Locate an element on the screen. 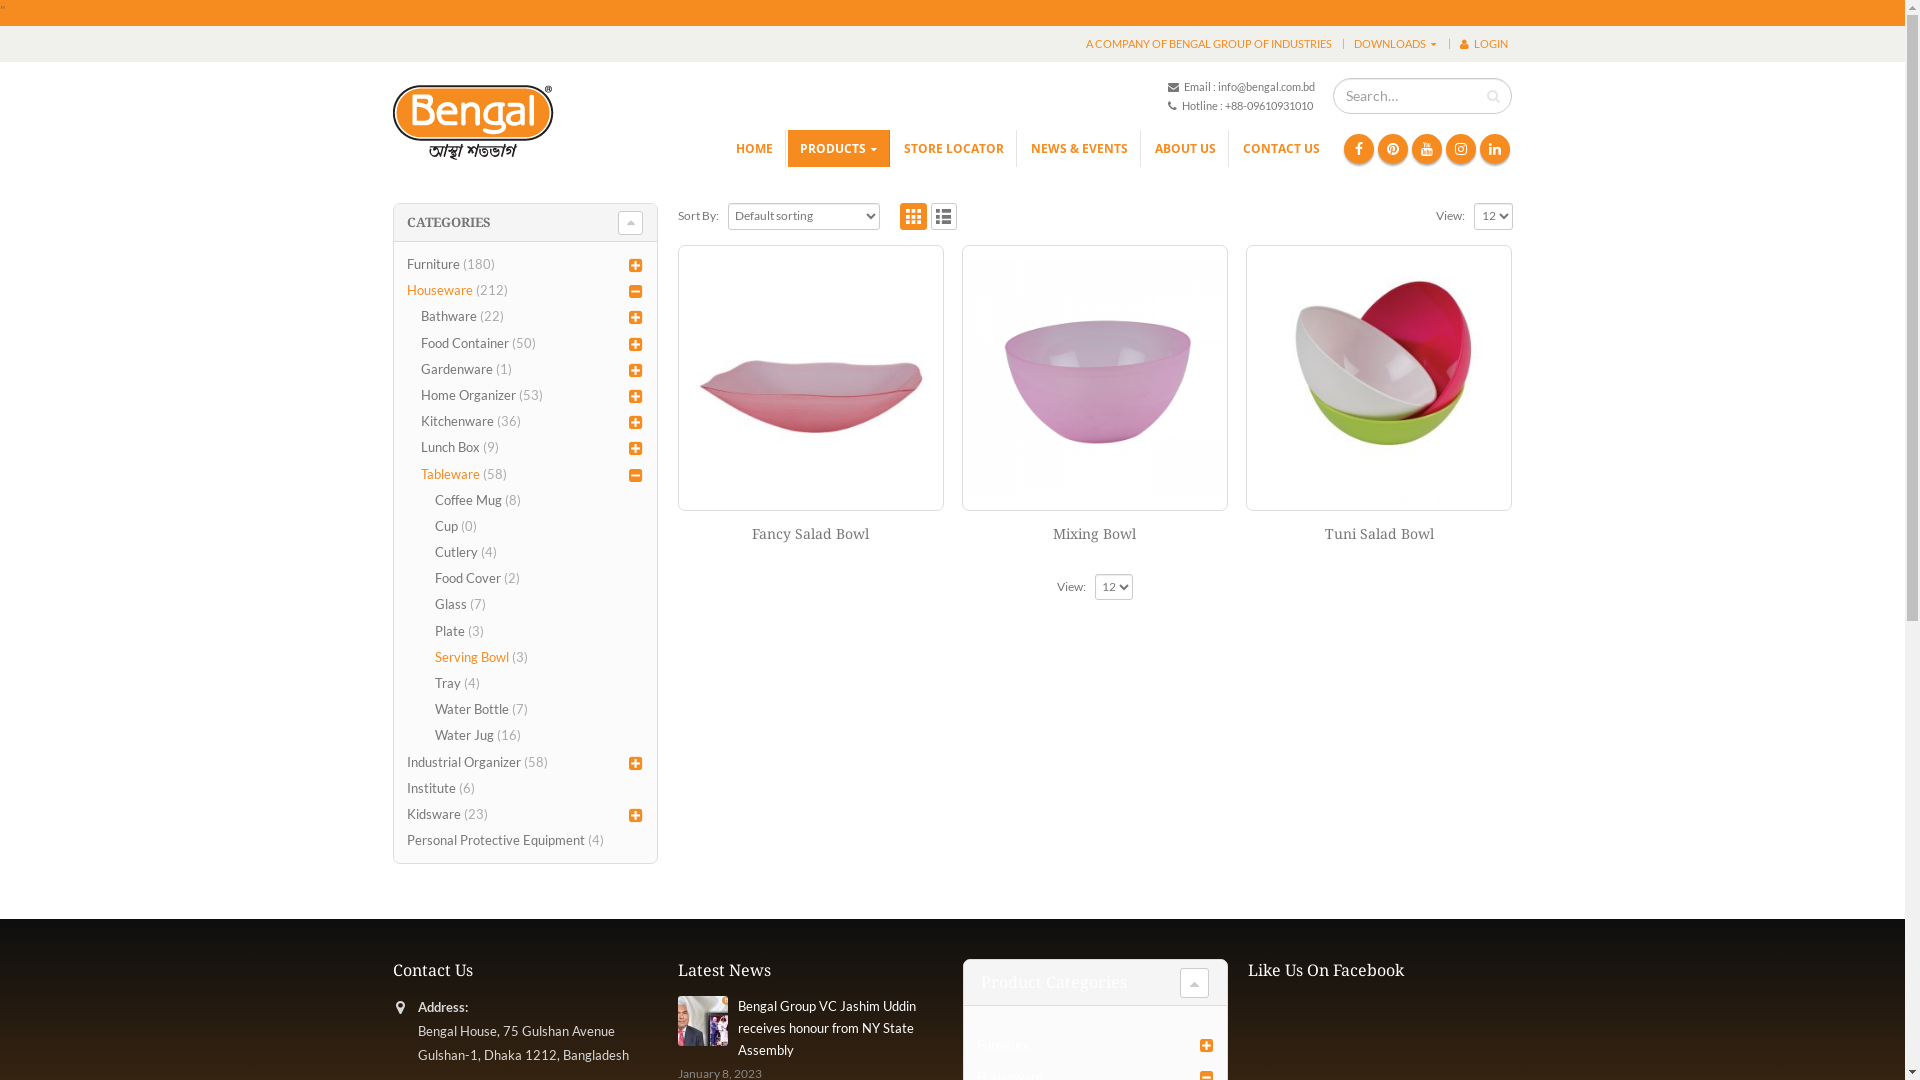 Image resolution: width=1920 pixels, height=1080 pixels. Instagram is located at coordinates (1461, 149).